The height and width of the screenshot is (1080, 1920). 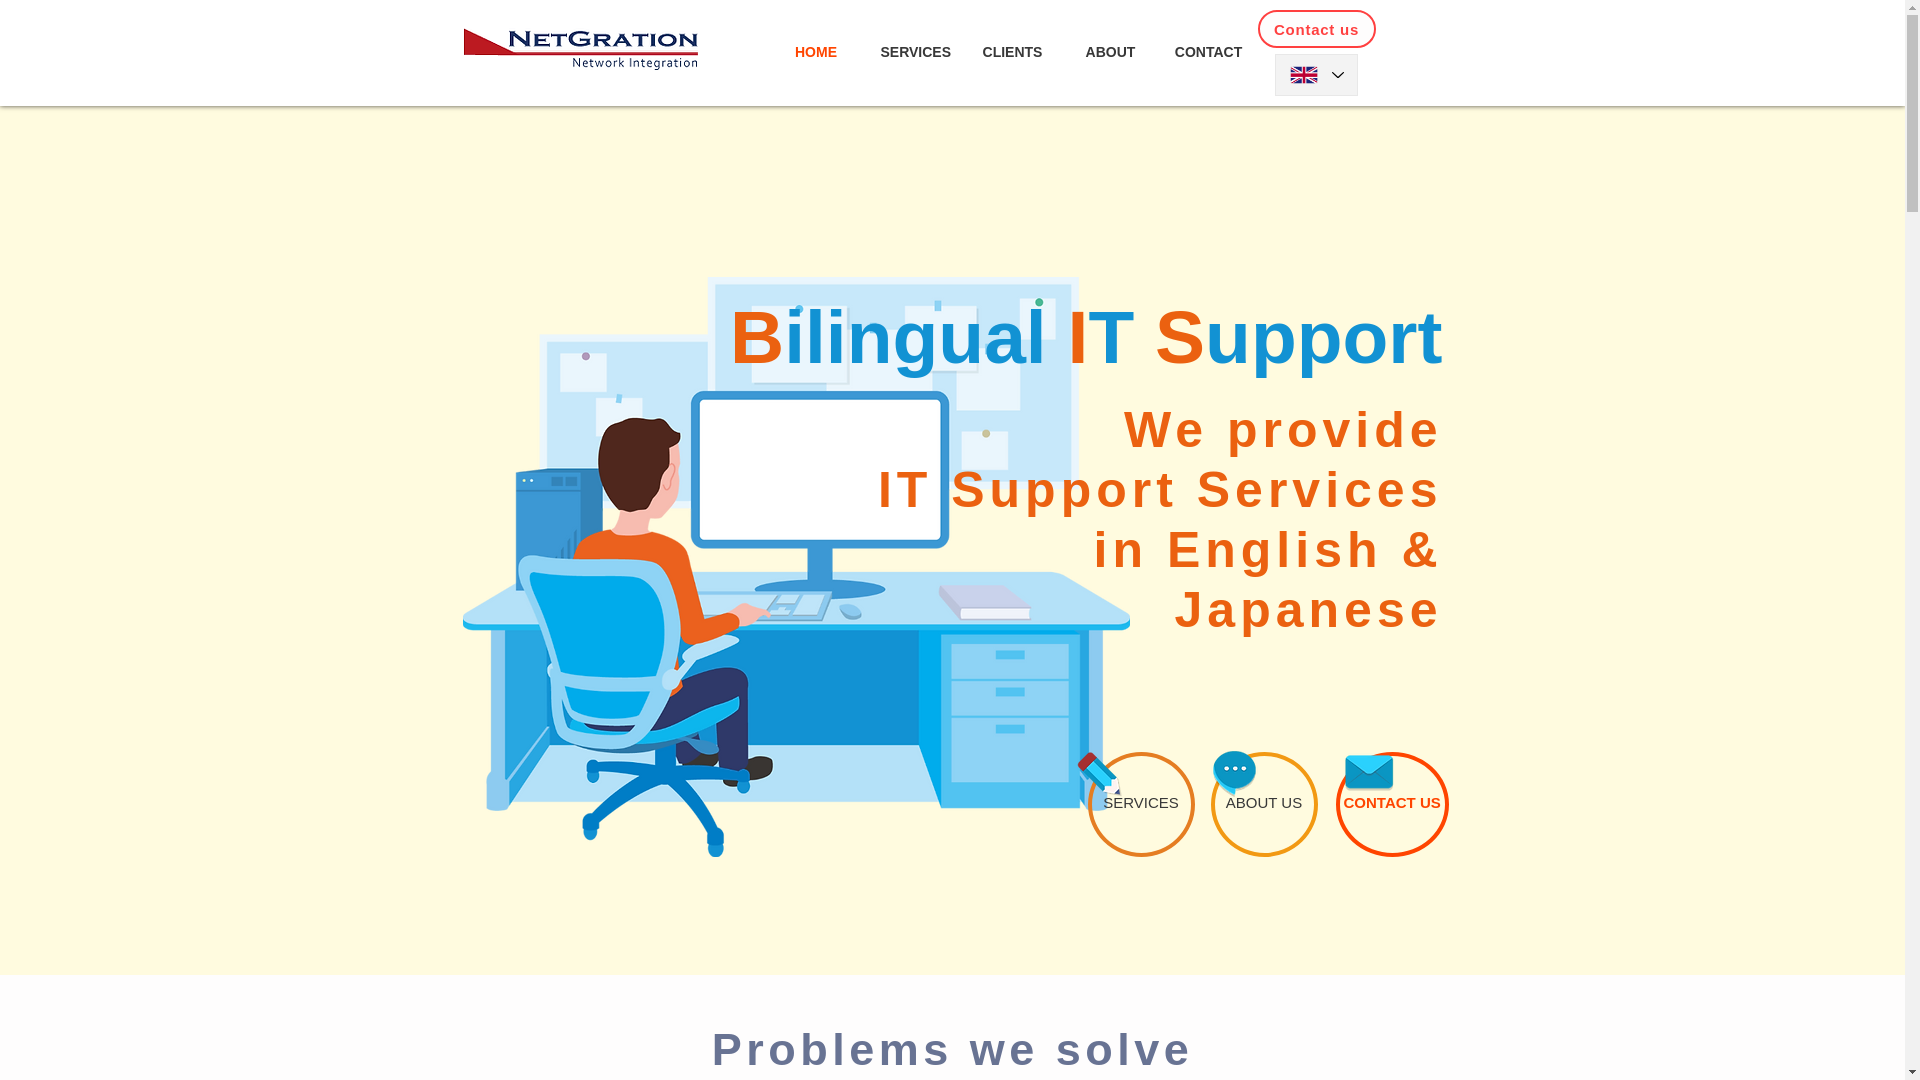 I want to click on ABOUT US, so click(x=1263, y=804).